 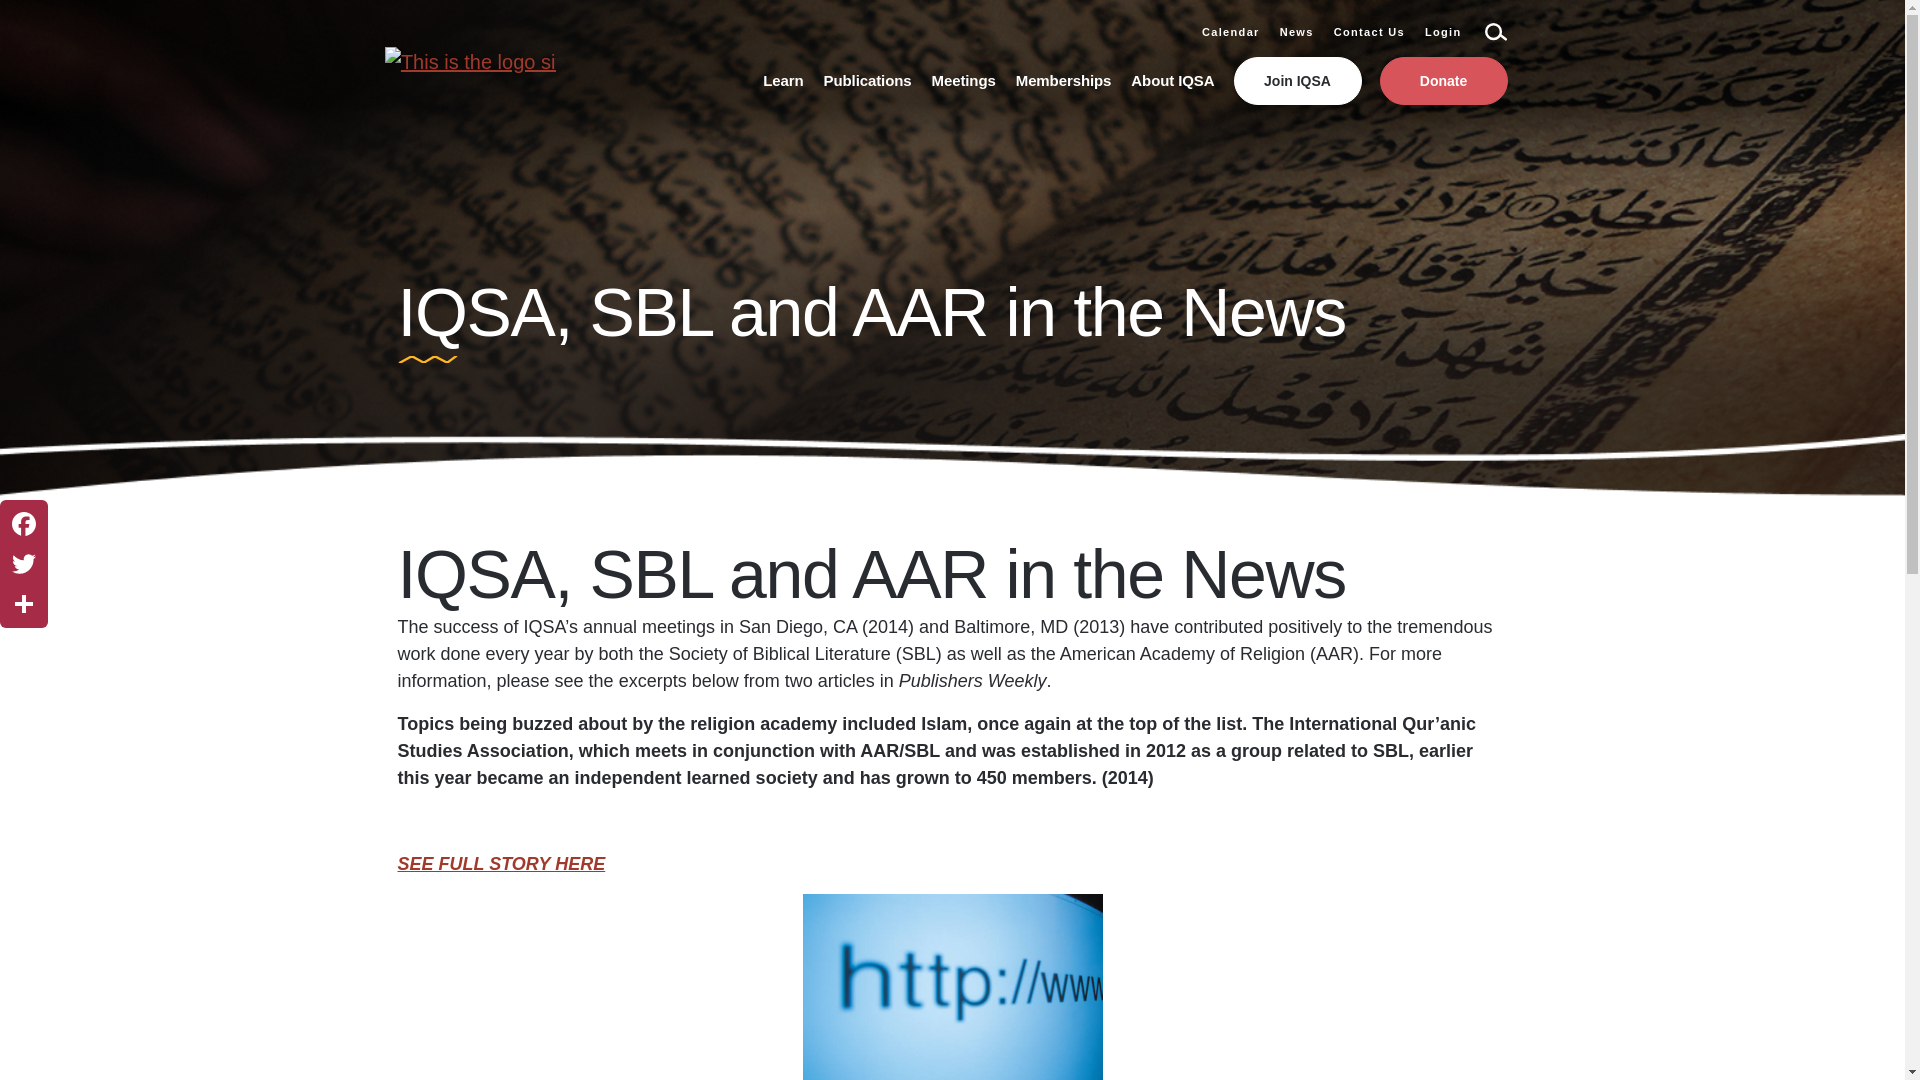 I want to click on Memberships, so click(x=1063, y=80).